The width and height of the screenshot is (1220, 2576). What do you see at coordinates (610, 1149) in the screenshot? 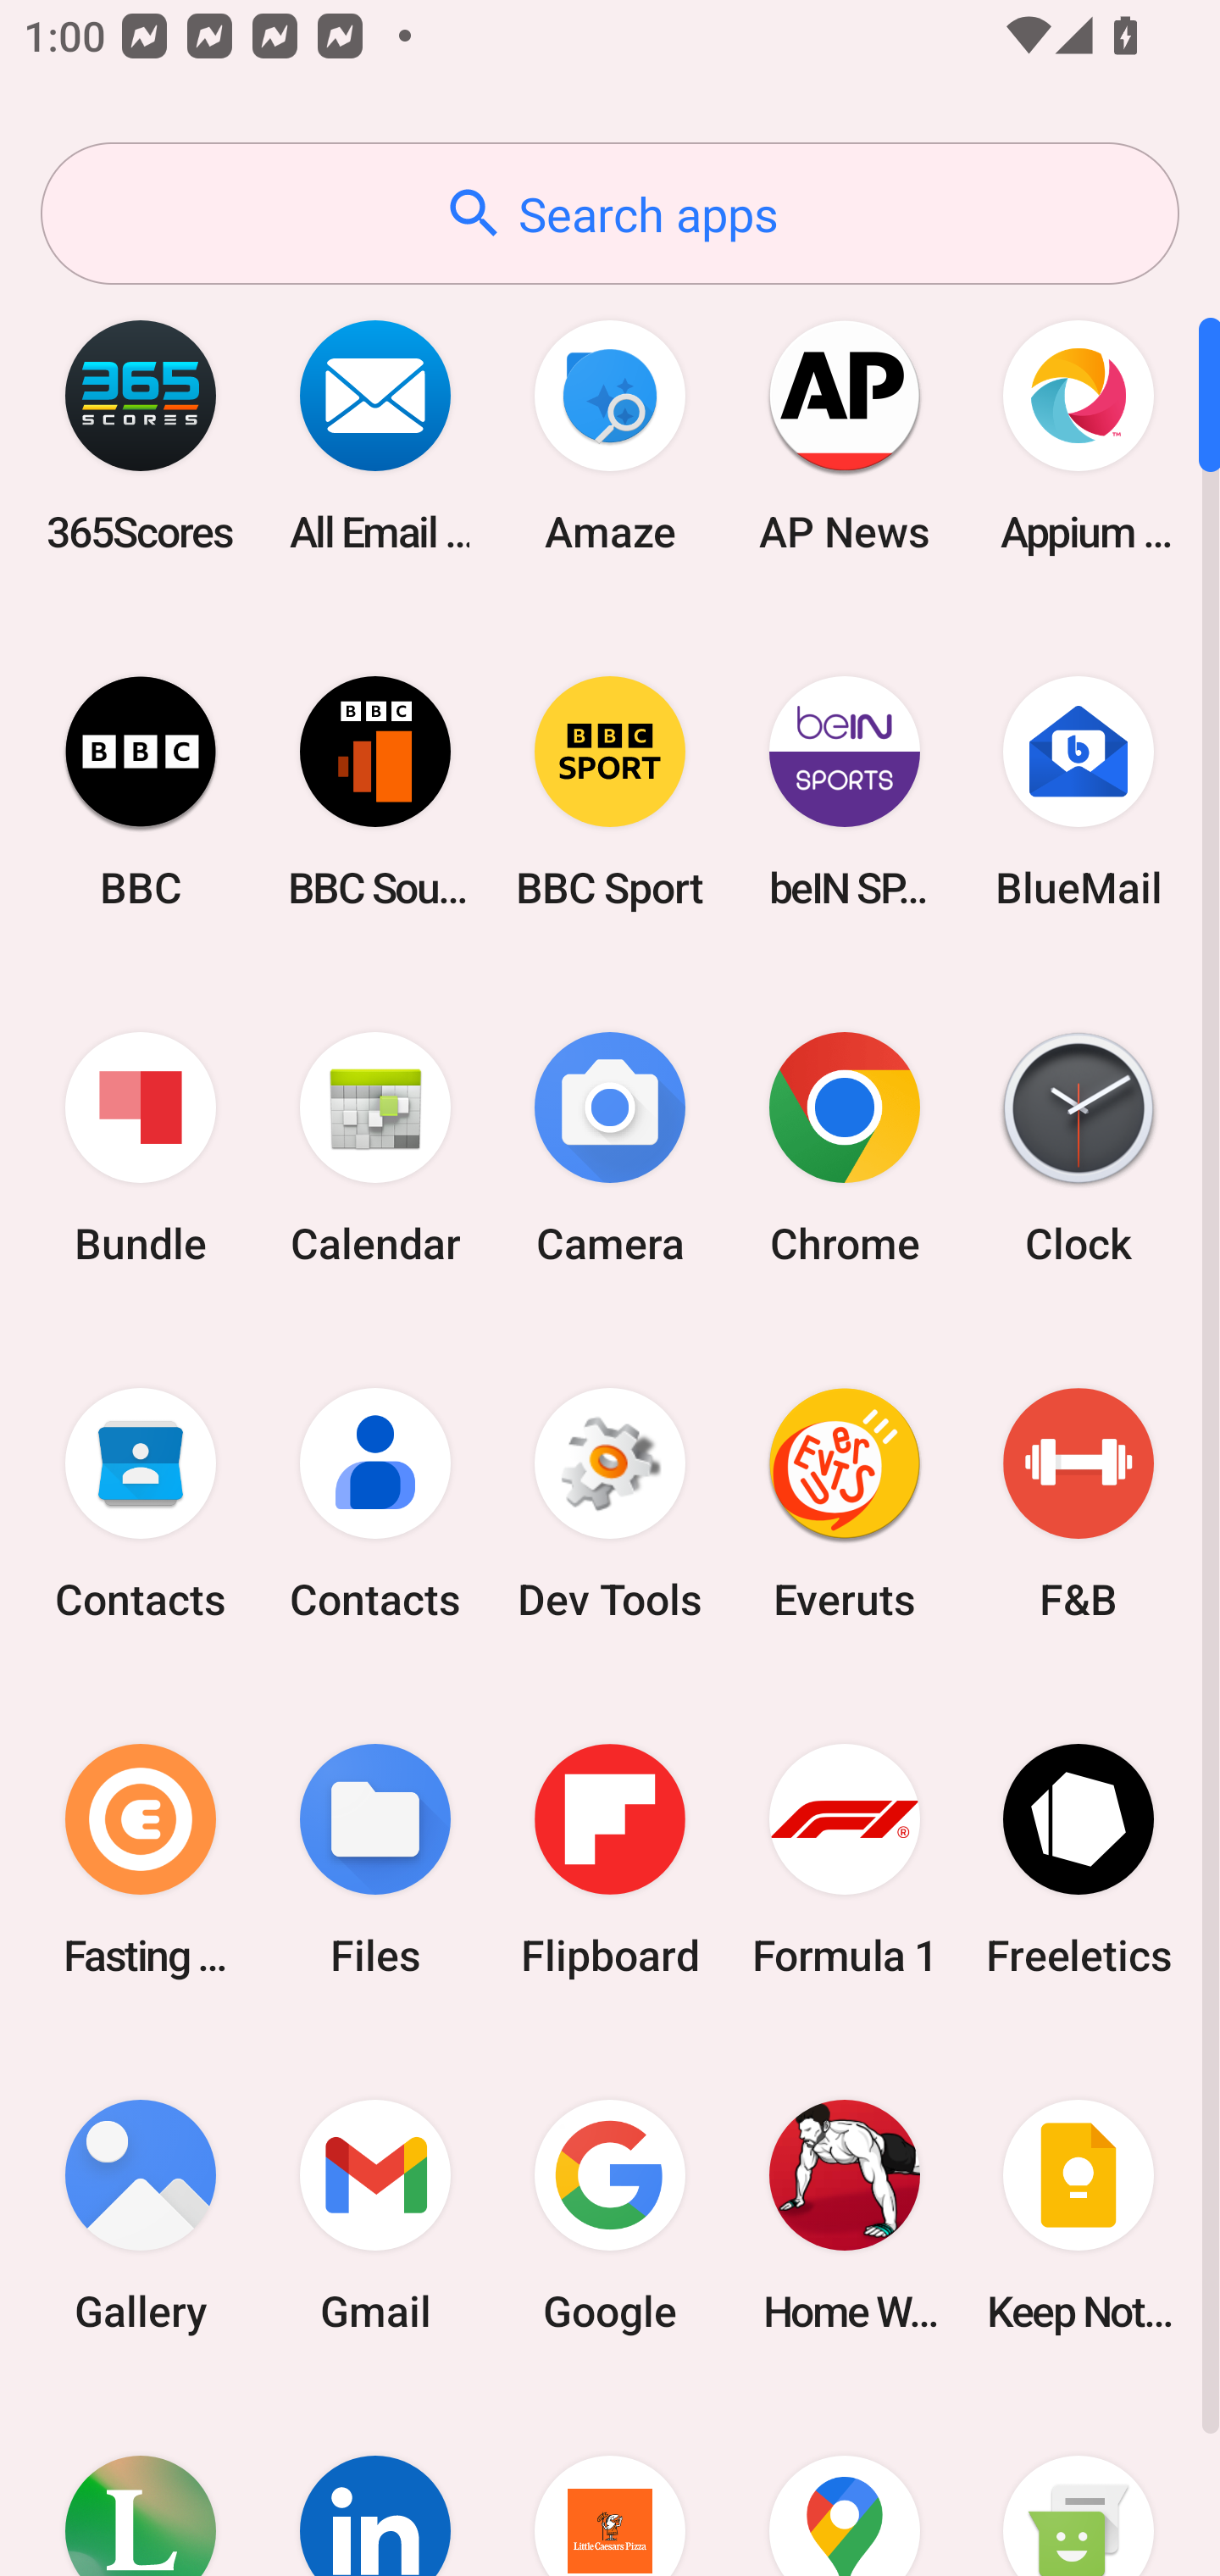
I see `Camera` at bounding box center [610, 1149].